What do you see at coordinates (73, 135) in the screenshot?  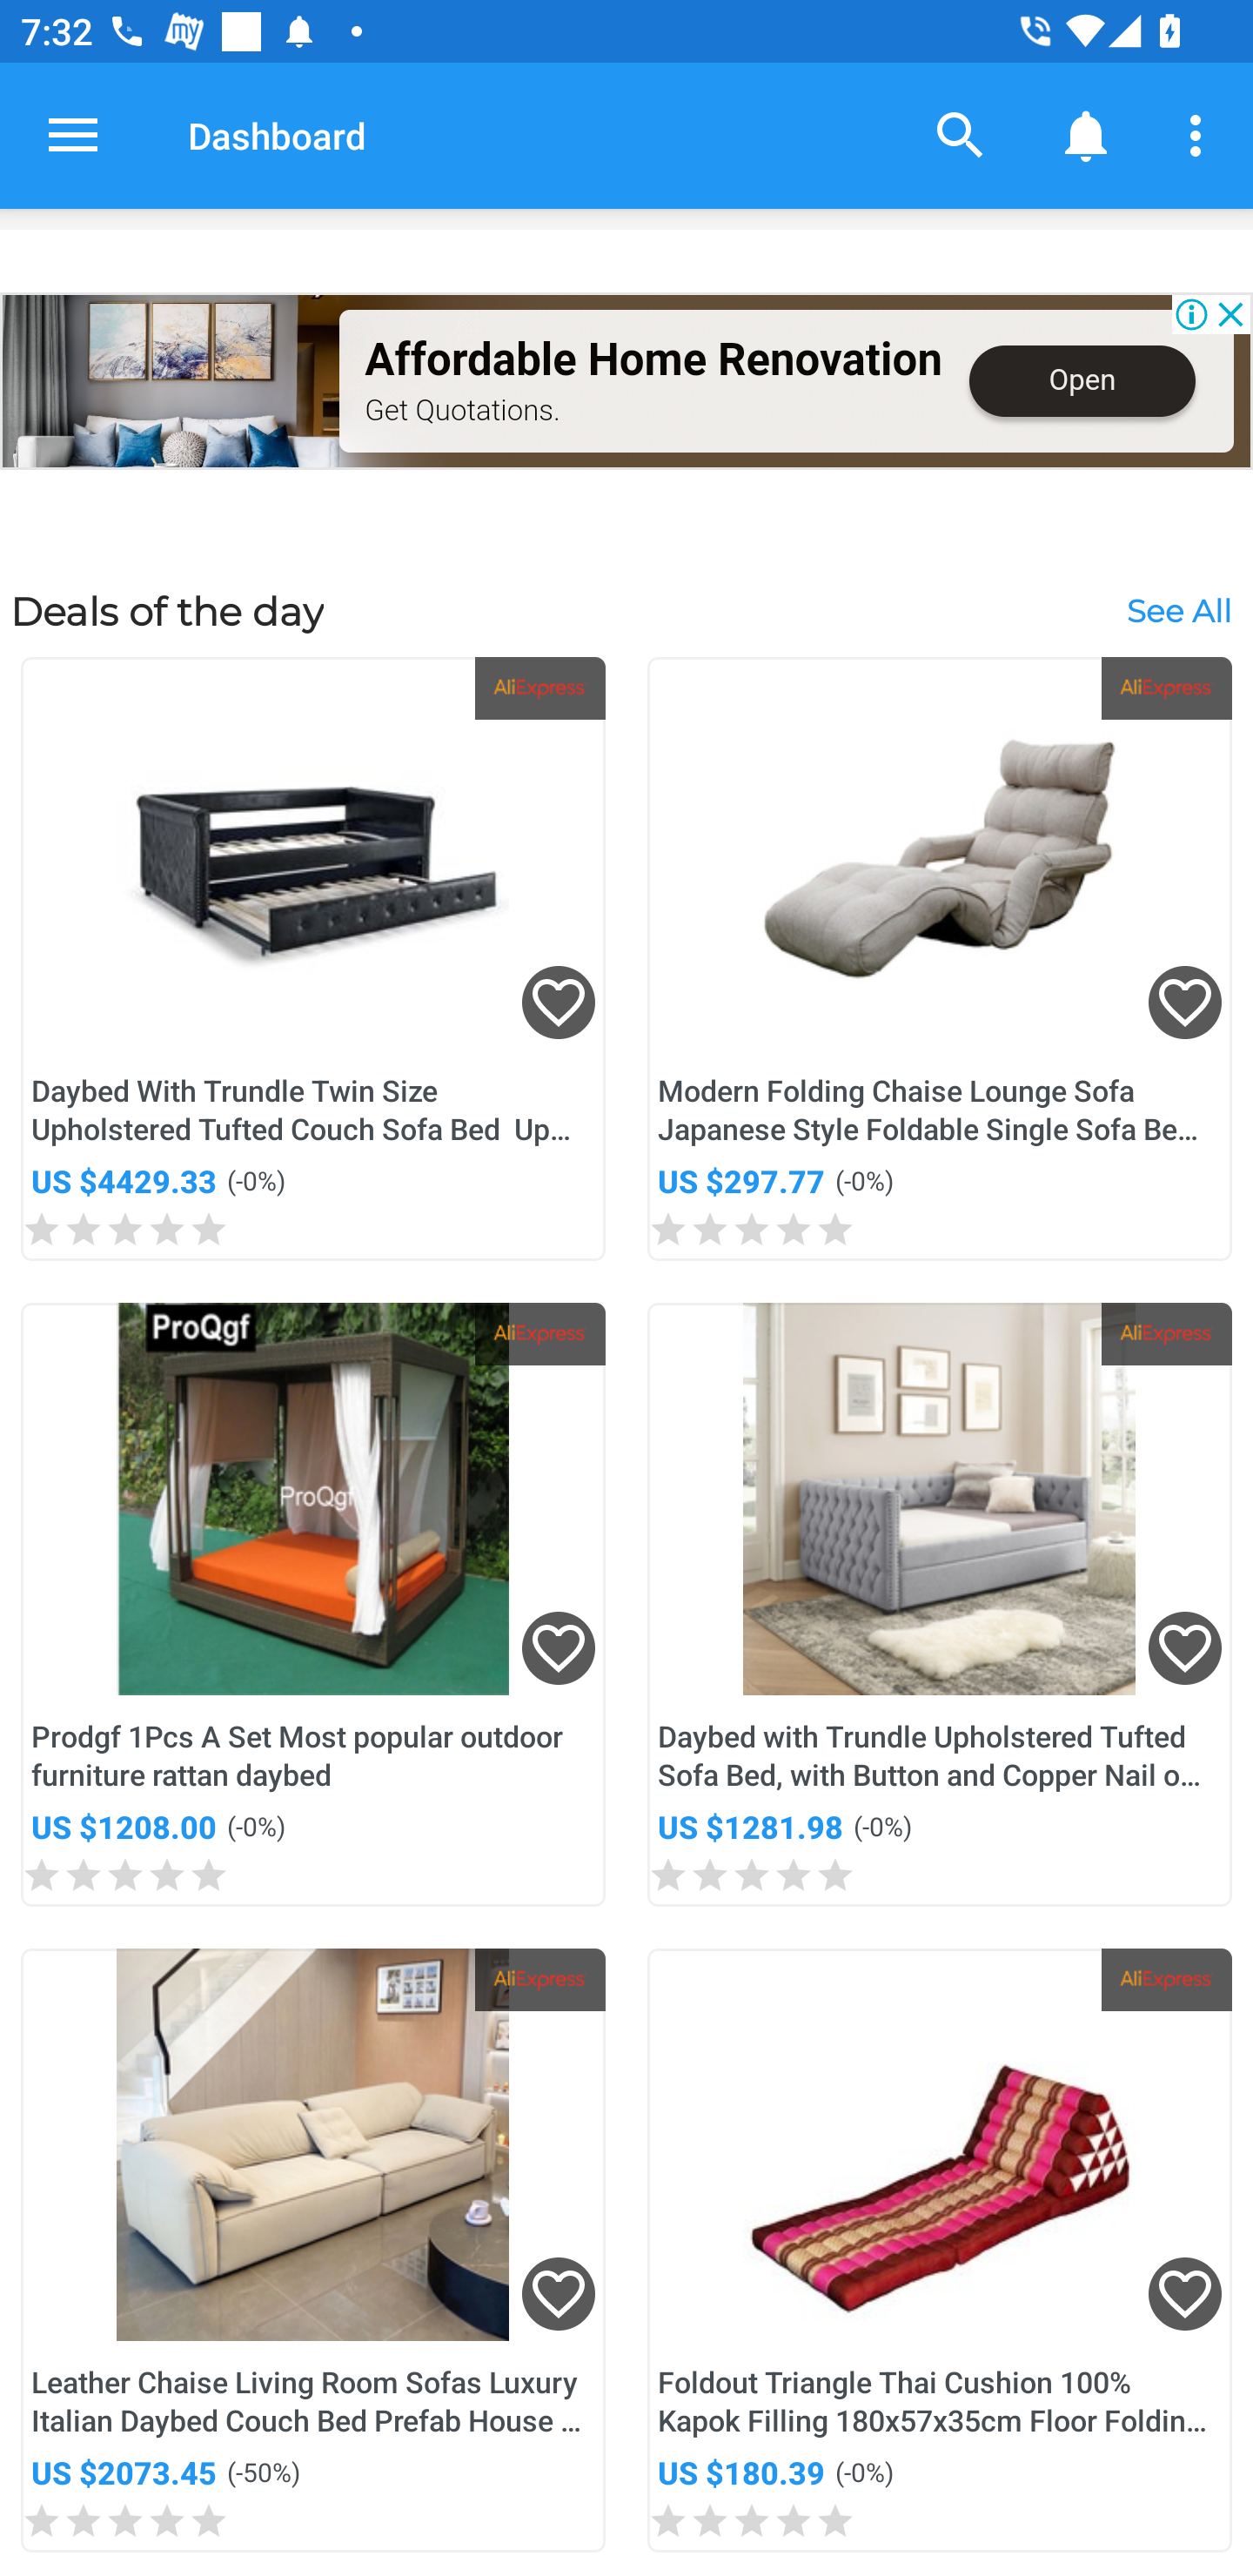 I see `Open navigation drawer` at bounding box center [73, 135].